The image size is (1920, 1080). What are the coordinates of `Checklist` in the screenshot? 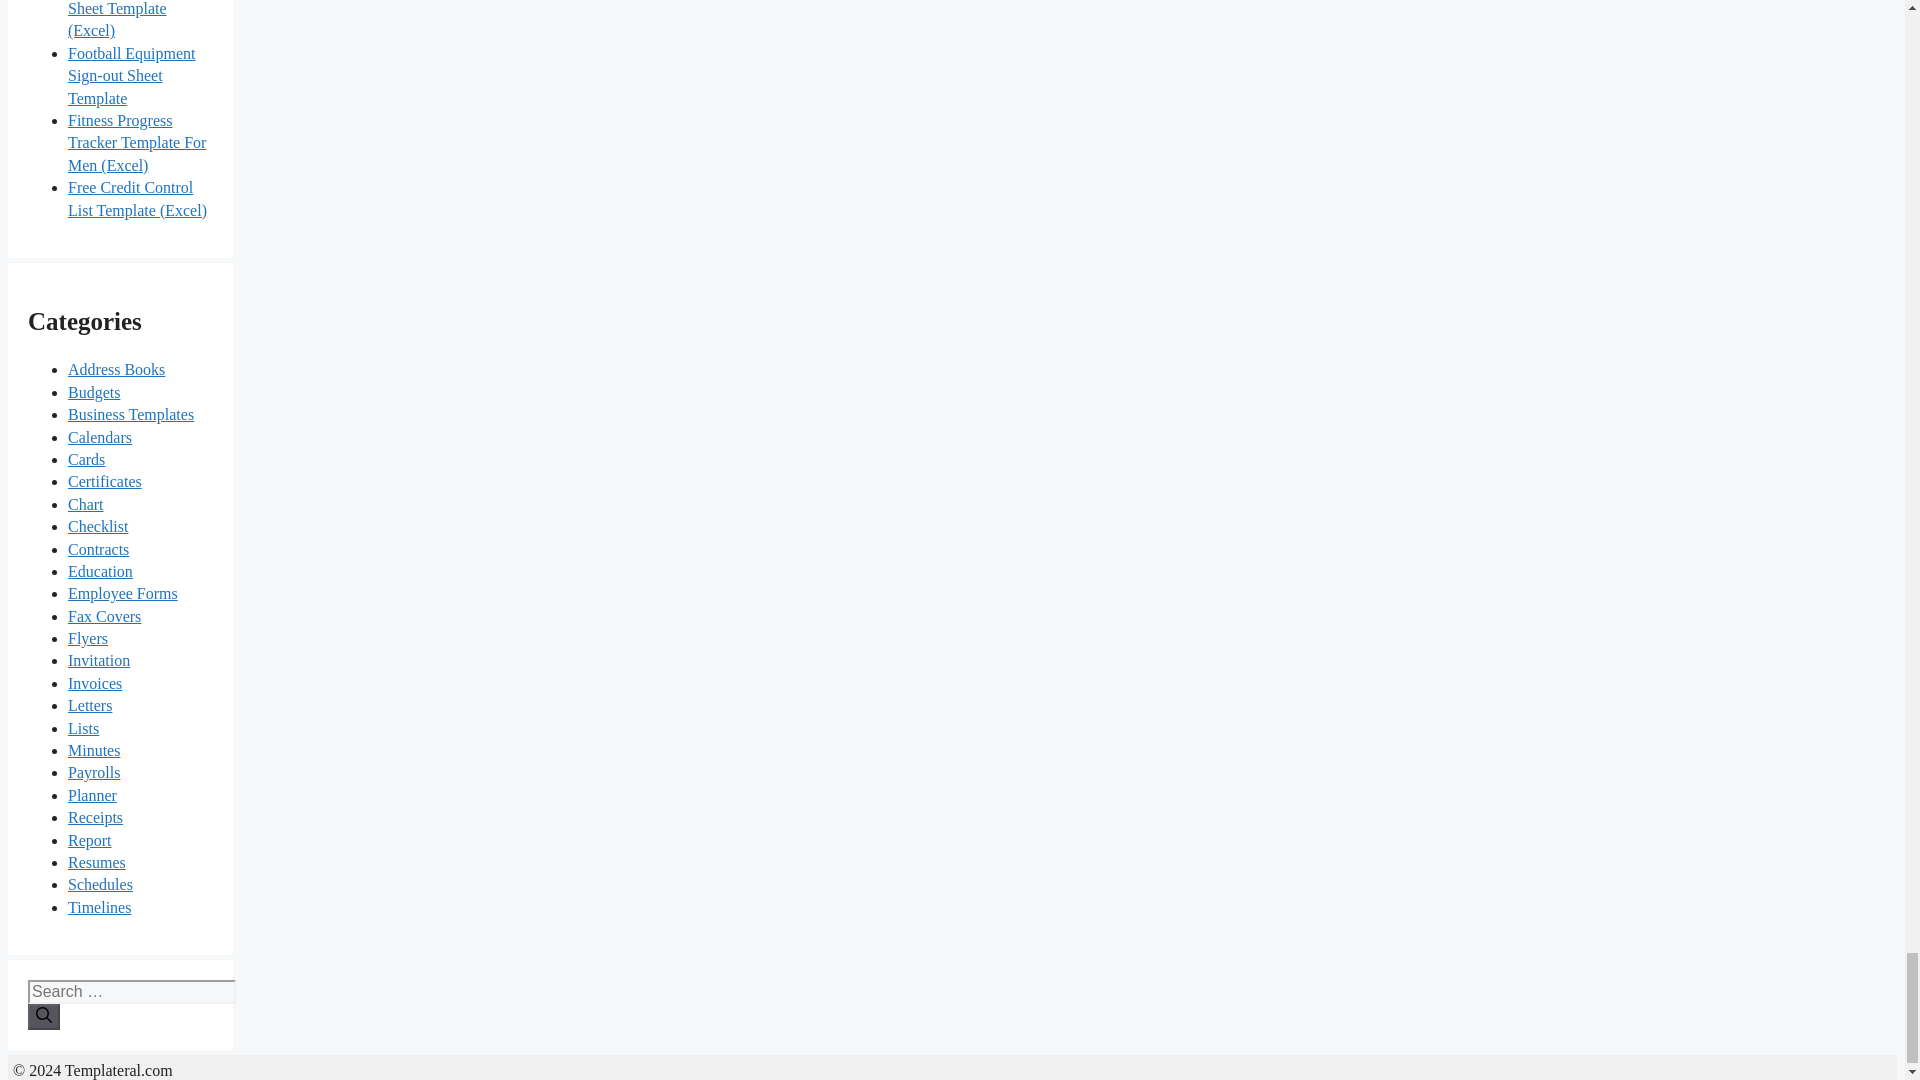 It's located at (98, 526).